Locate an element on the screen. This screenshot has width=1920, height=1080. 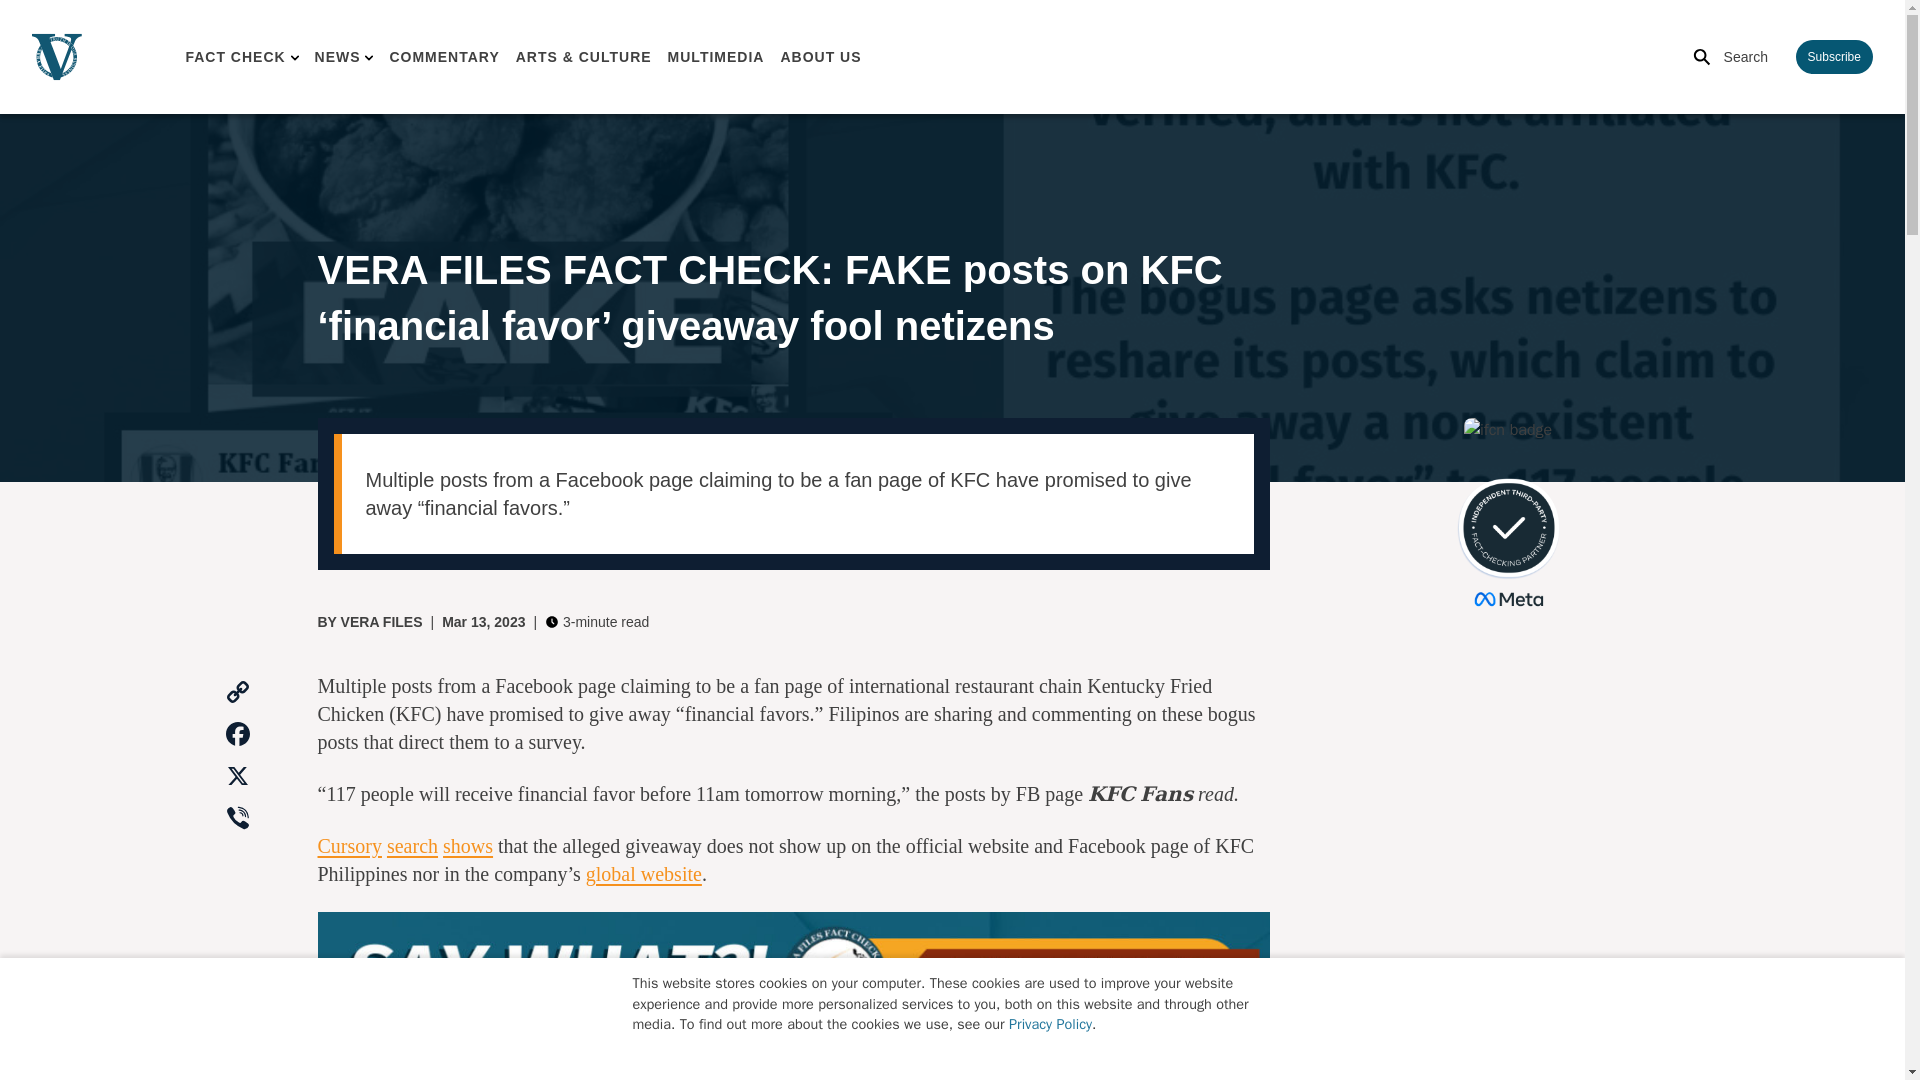
Copy Link is located at coordinates (238, 692).